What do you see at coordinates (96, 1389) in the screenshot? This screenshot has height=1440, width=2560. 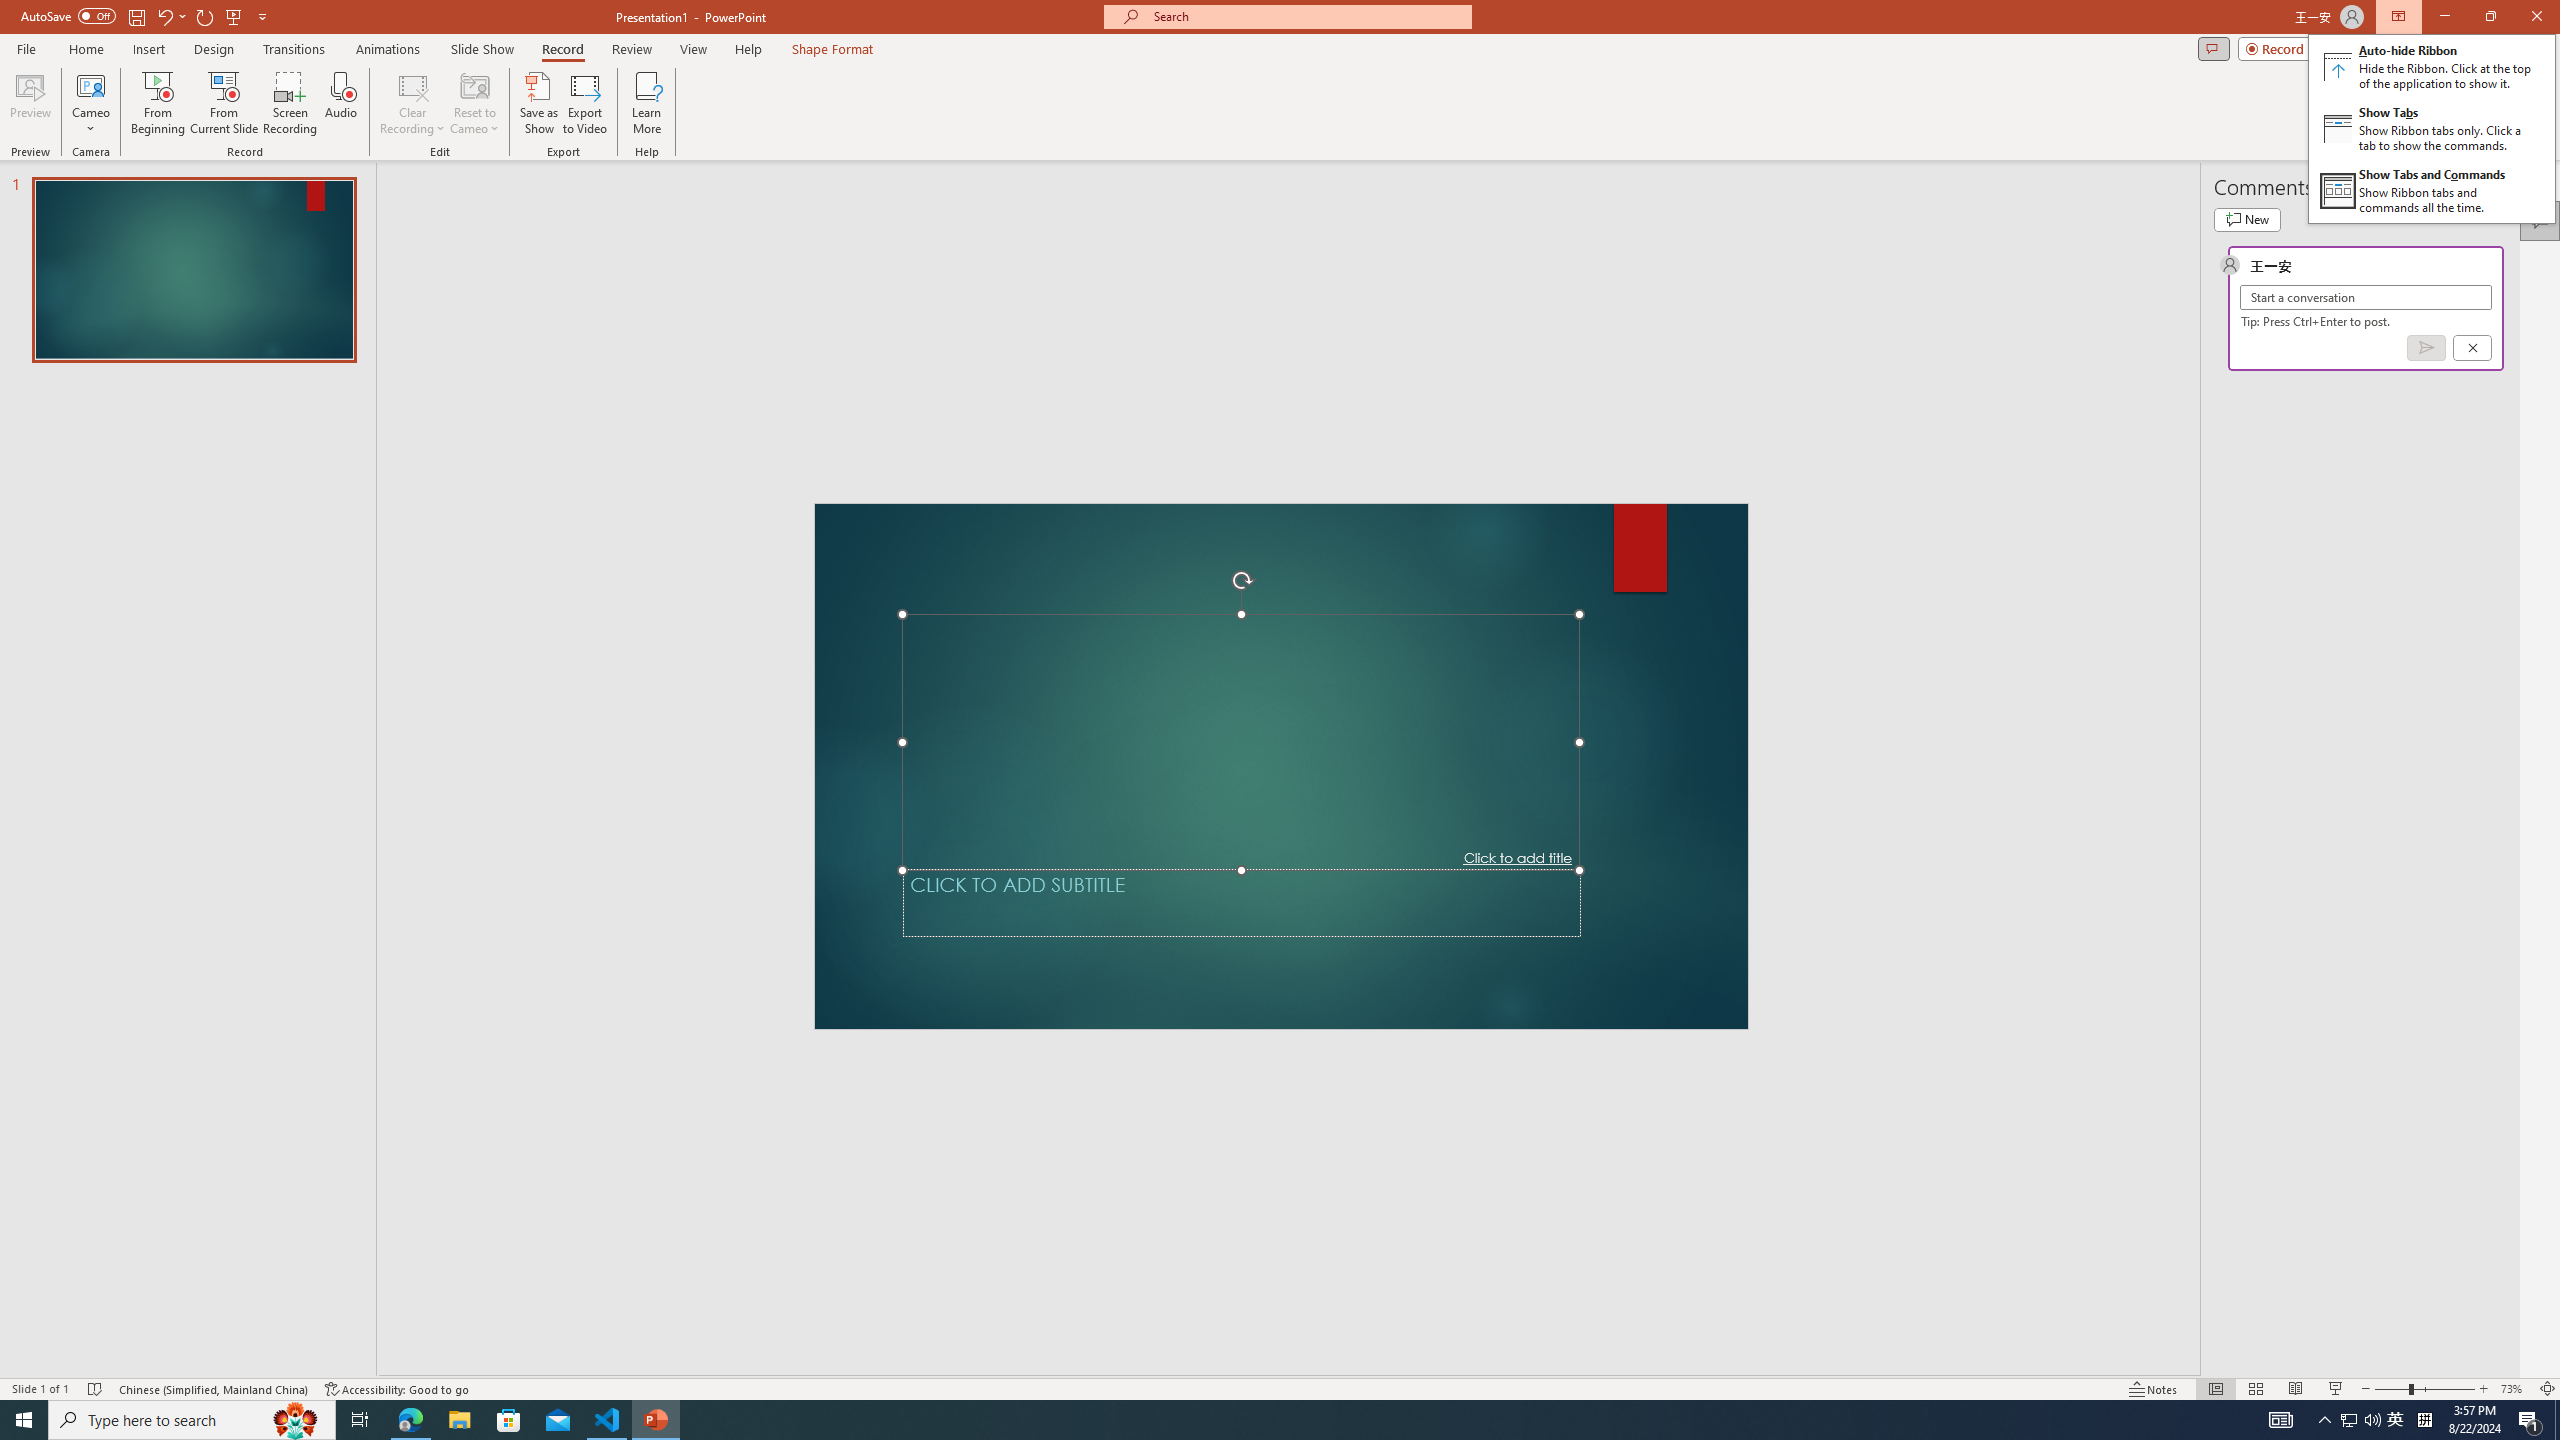 I see `Spell Check No Errors` at bounding box center [96, 1389].